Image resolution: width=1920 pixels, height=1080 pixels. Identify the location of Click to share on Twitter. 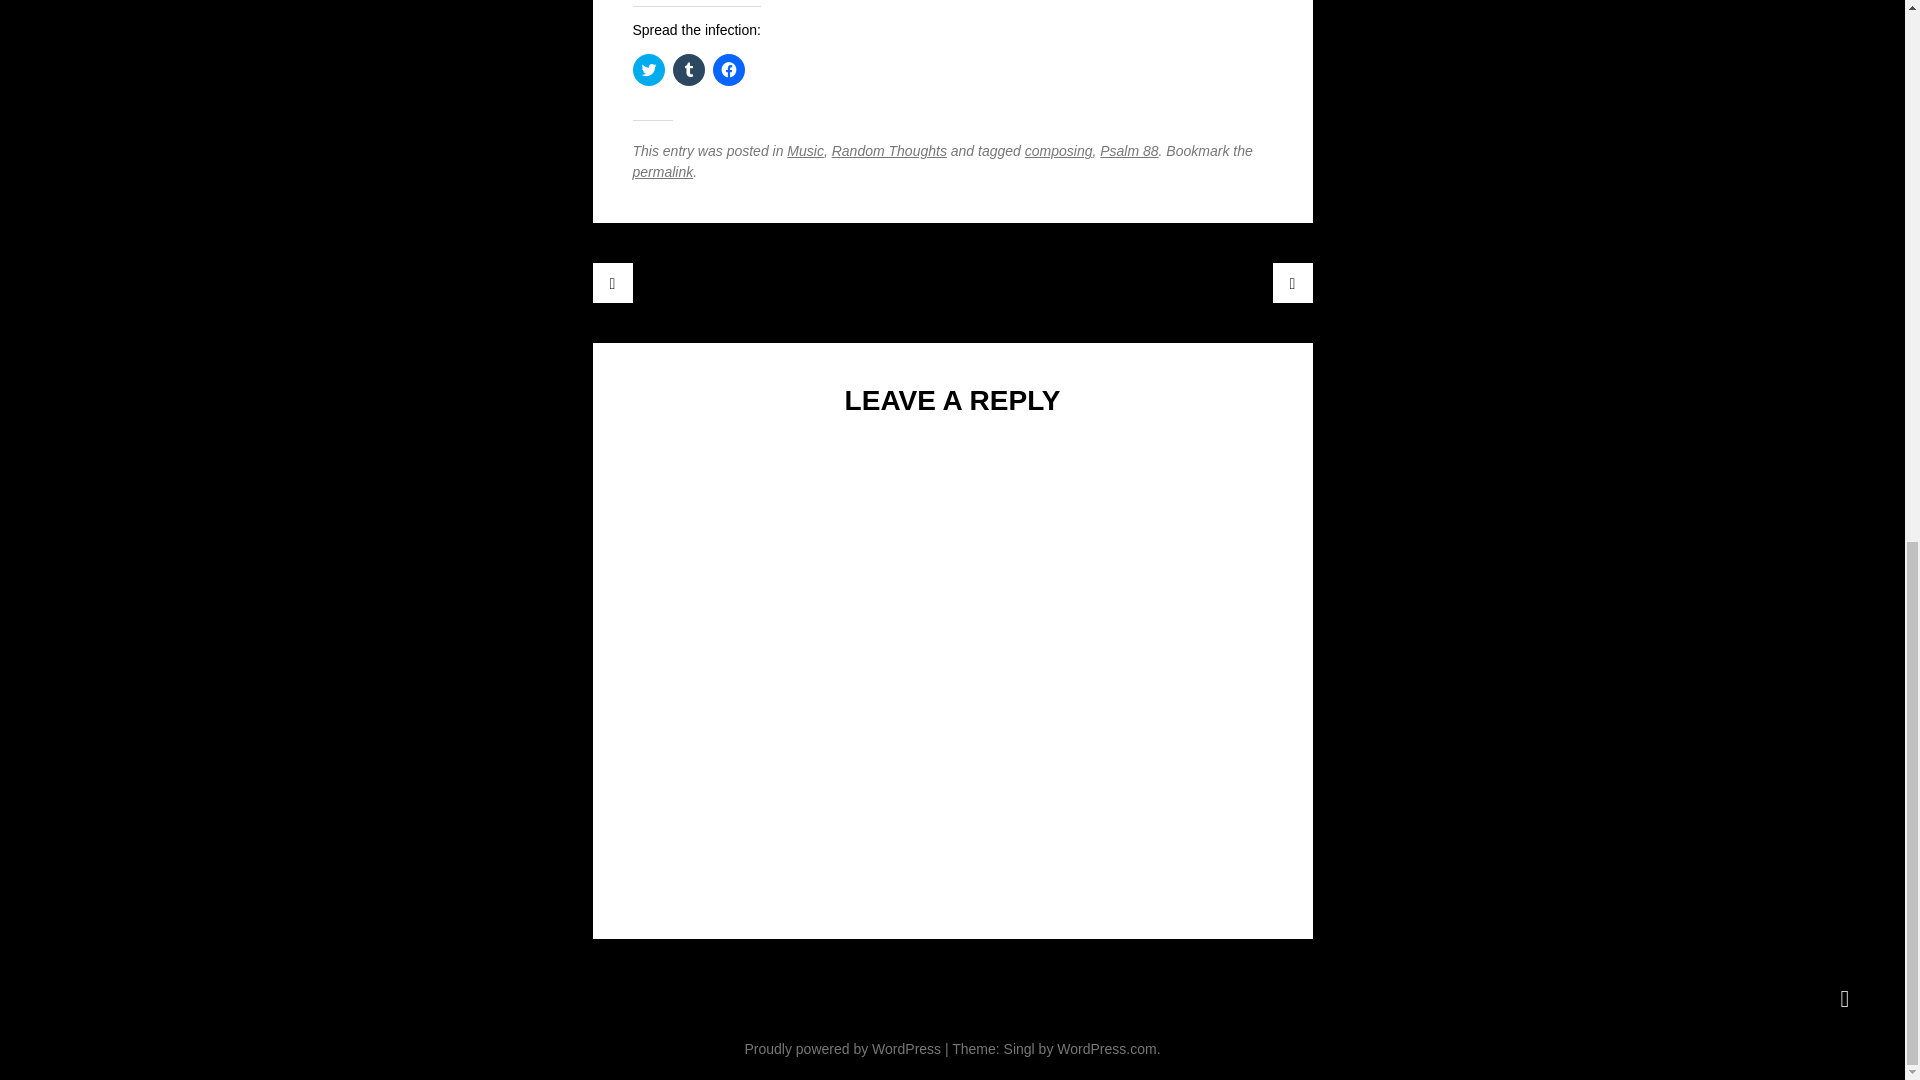
(648, 70).